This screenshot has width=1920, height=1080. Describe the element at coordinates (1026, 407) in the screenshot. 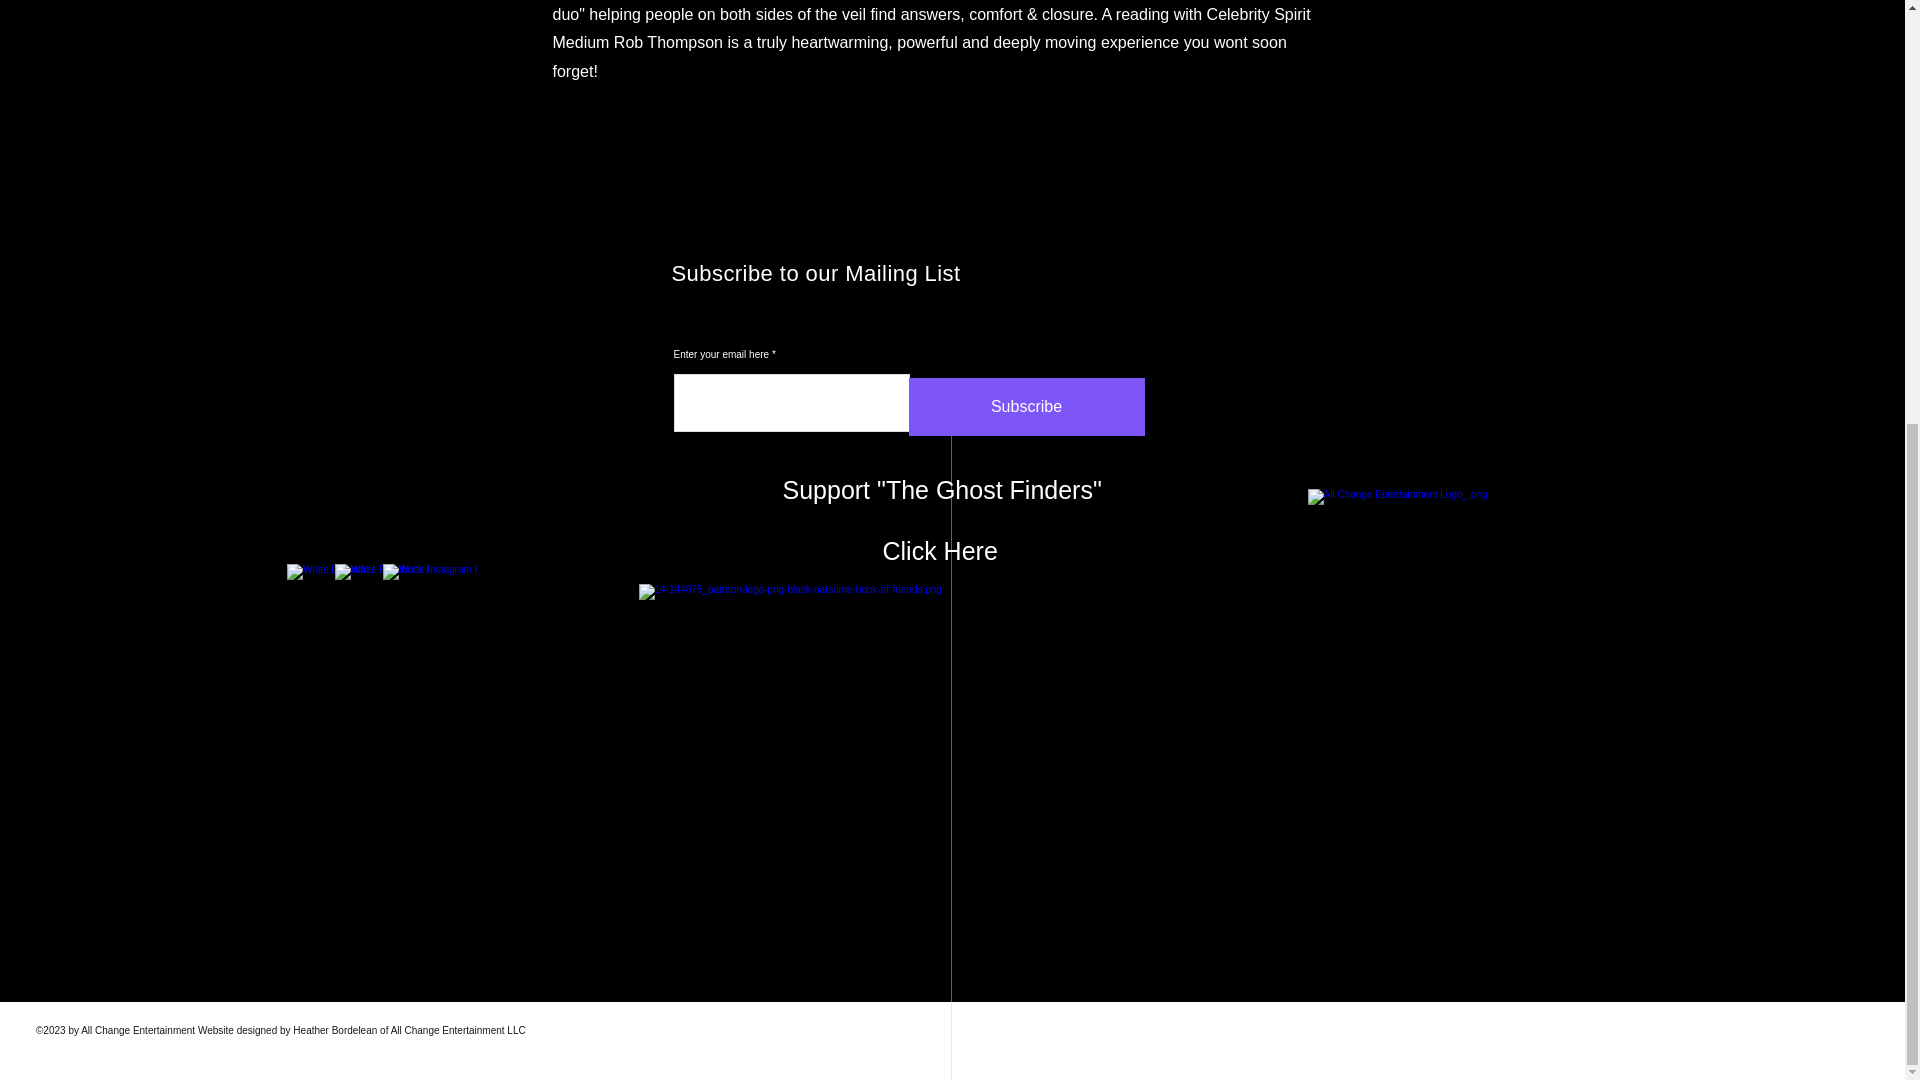

I see `Subscribe` at that location.